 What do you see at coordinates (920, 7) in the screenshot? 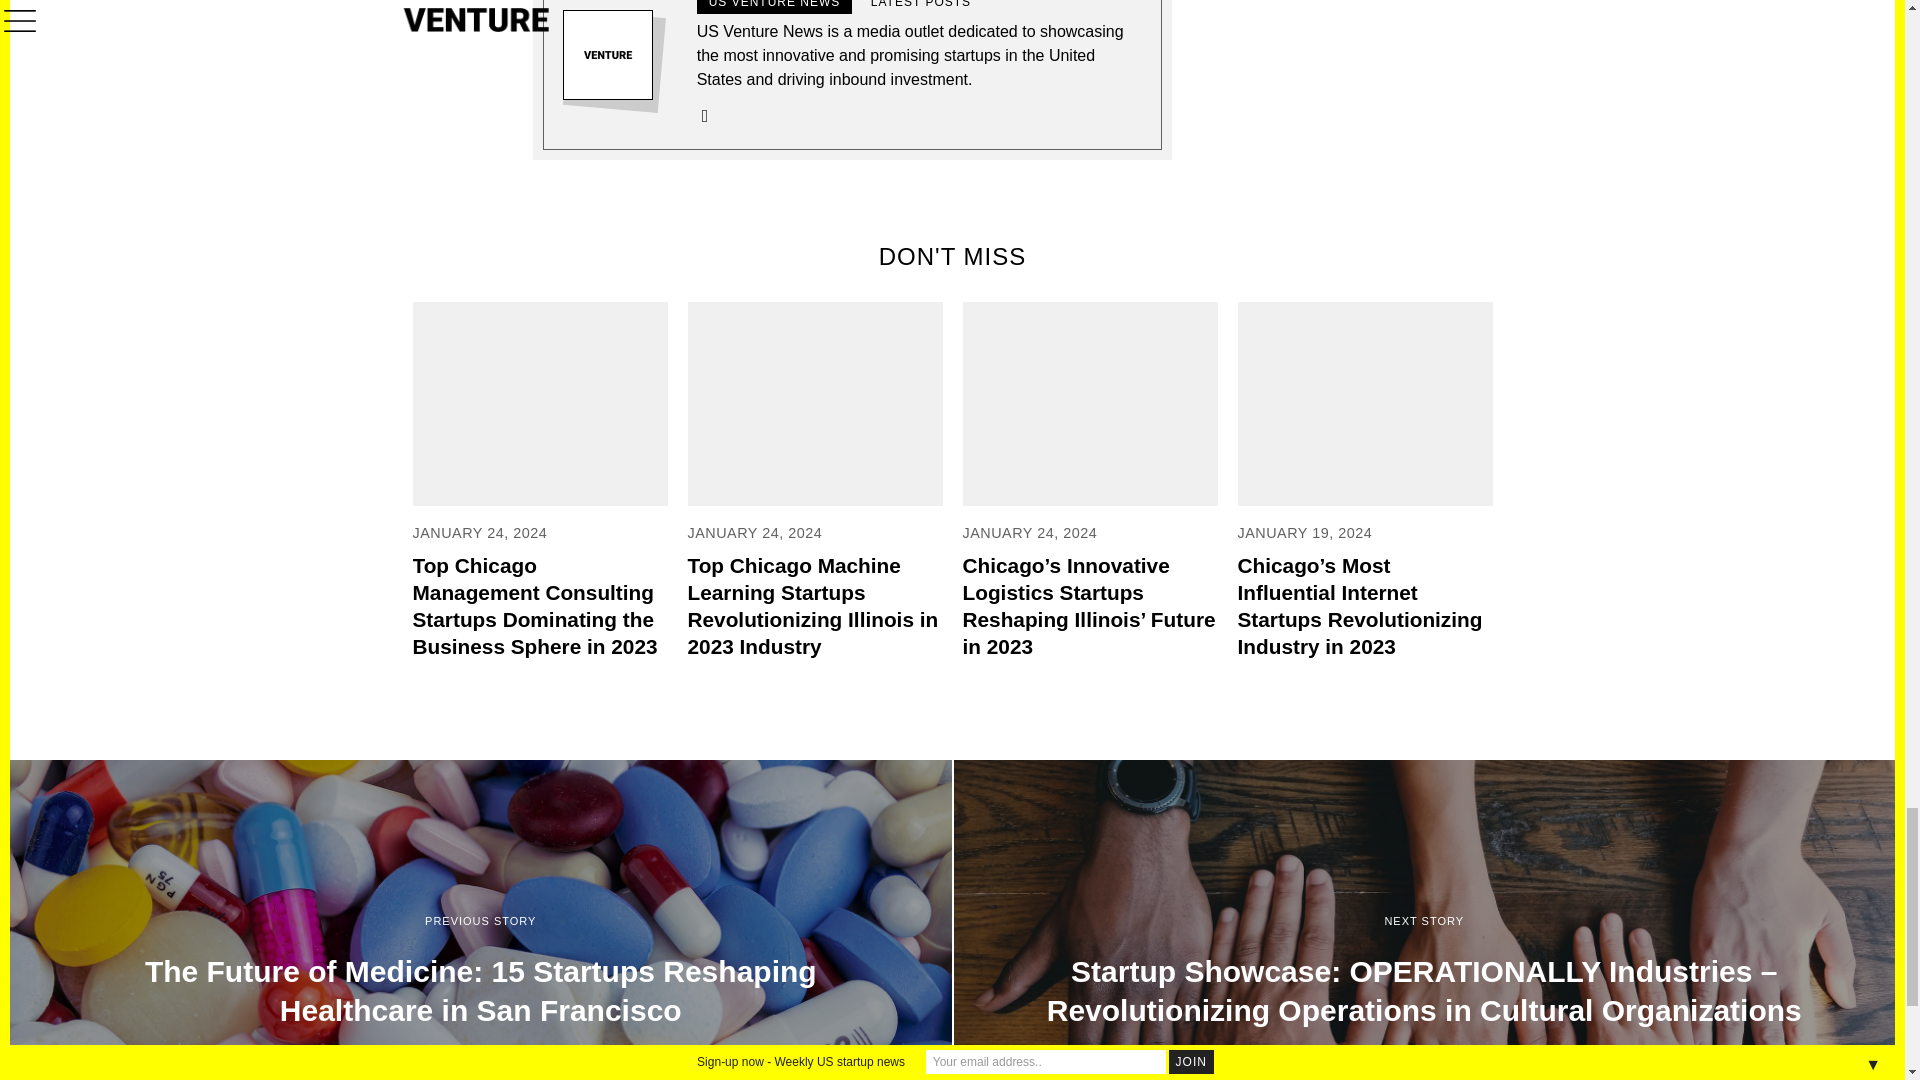
I see `LATEST POSTS` at bounding box center [920, 7].